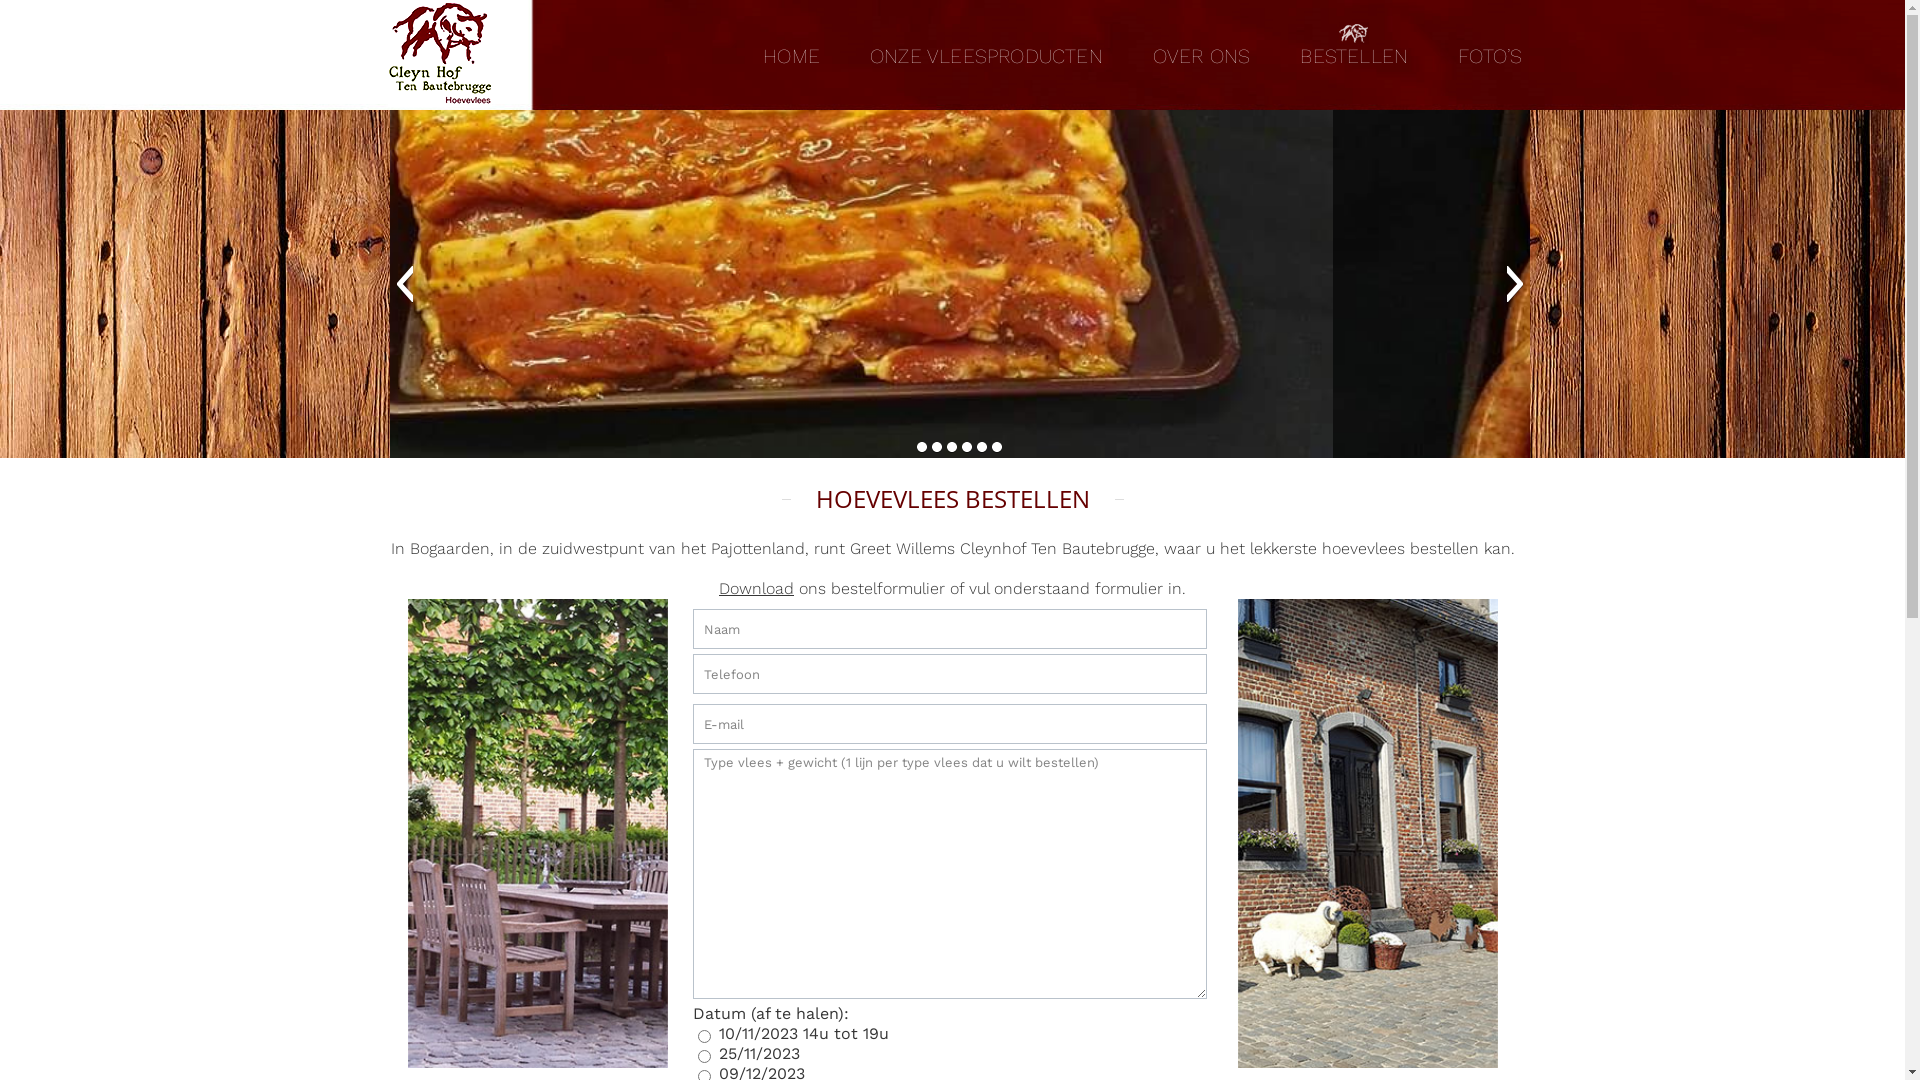 The height and width of the screenshot is (1080, 1920). What do you see at coordinates (1202, 56) in the screenshot?
I see `OVER ONS` at bounding box center [1202, 56].